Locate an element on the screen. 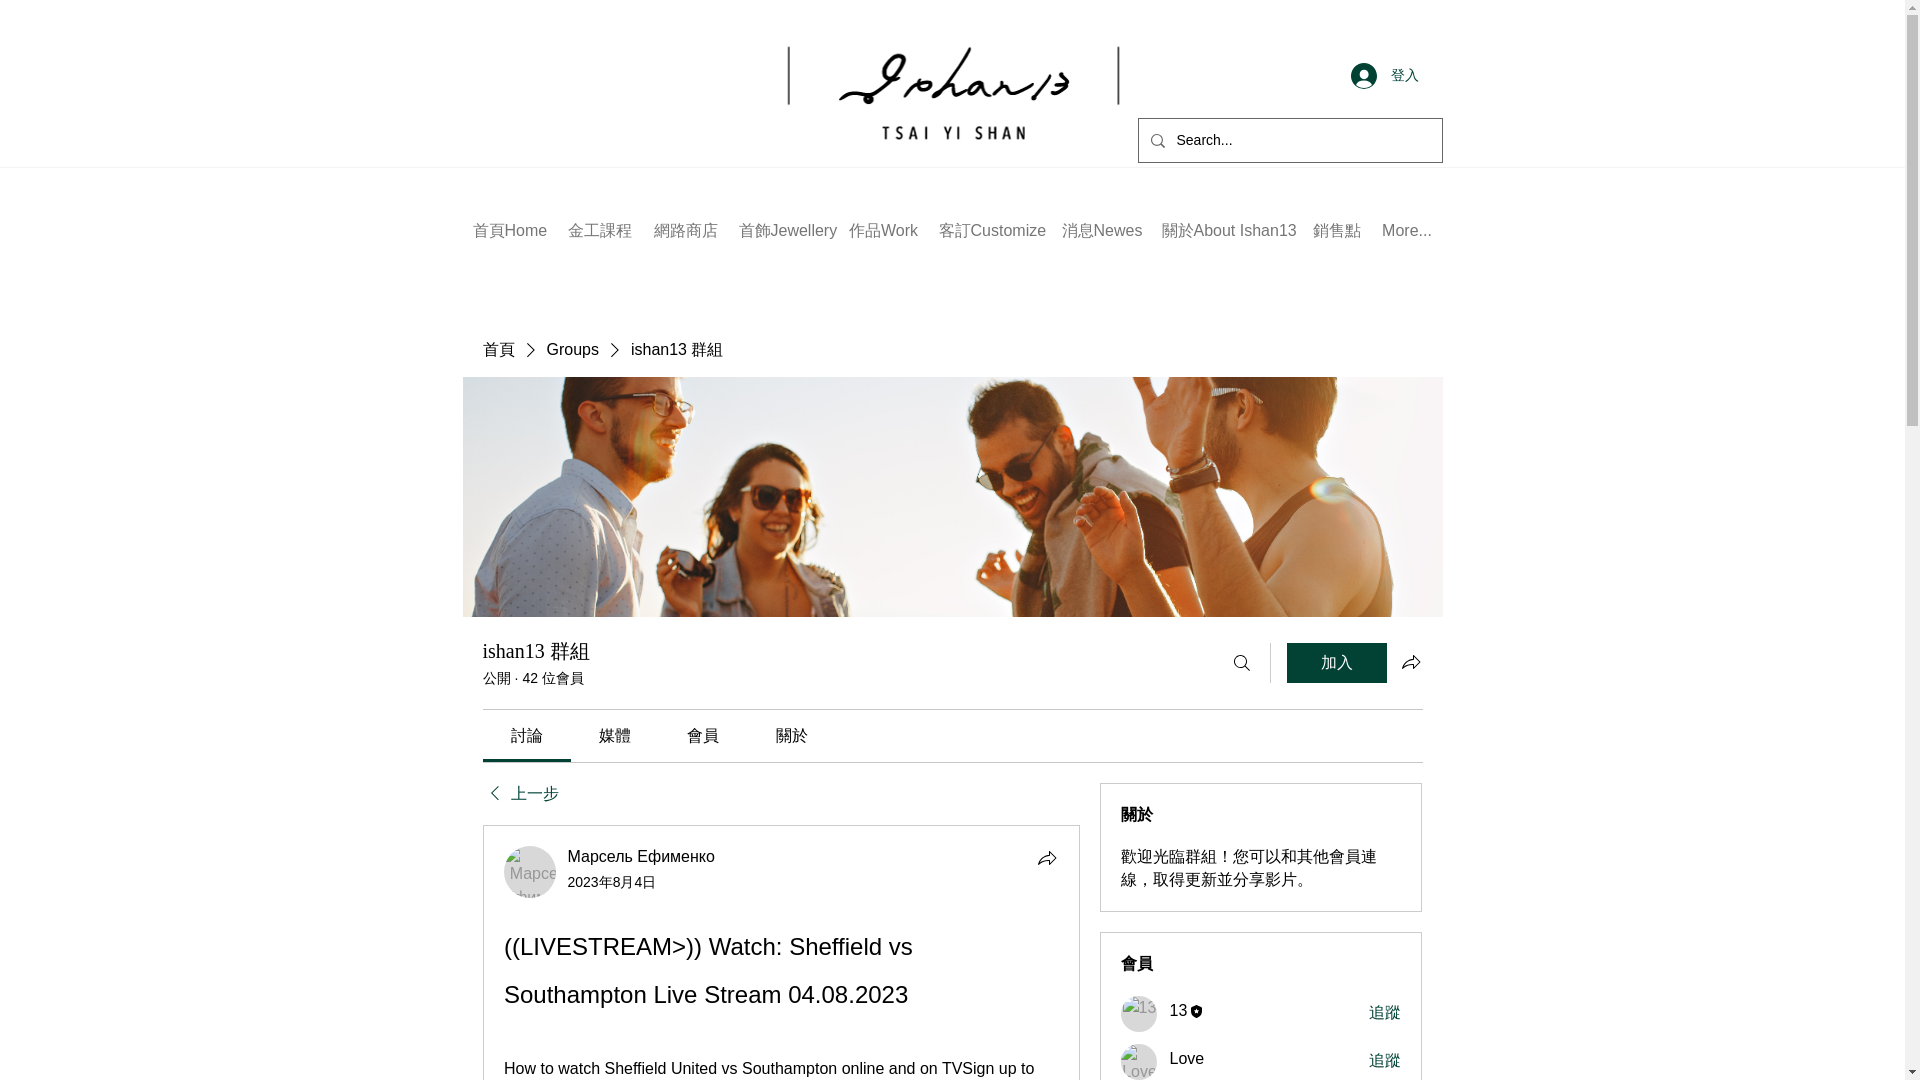 The image size is (1920, 1080). Love is located at coordinates (1139, 1062).